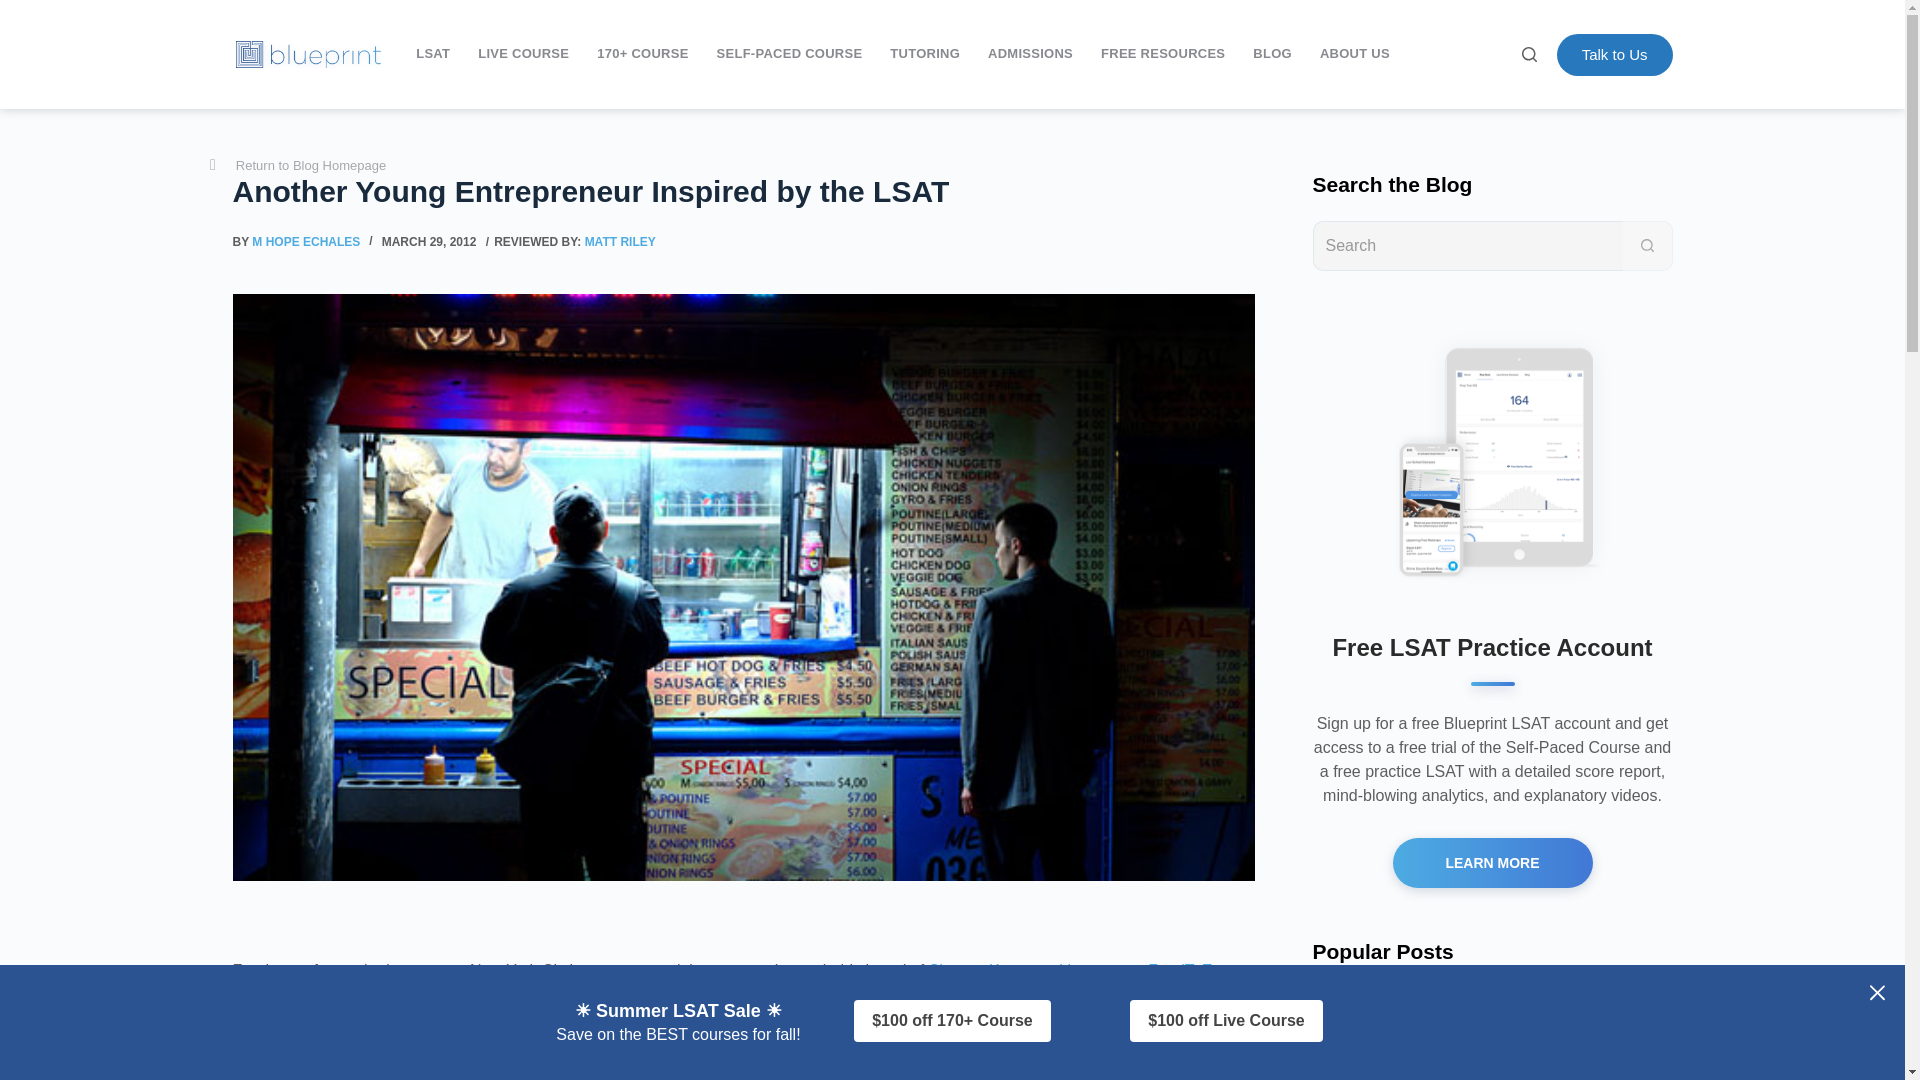 The width and height of the screenshot is (1920, 1080). Describe the element at coordinates (1614, 54) in the screenshot. I see `Talk to Us` at that location.